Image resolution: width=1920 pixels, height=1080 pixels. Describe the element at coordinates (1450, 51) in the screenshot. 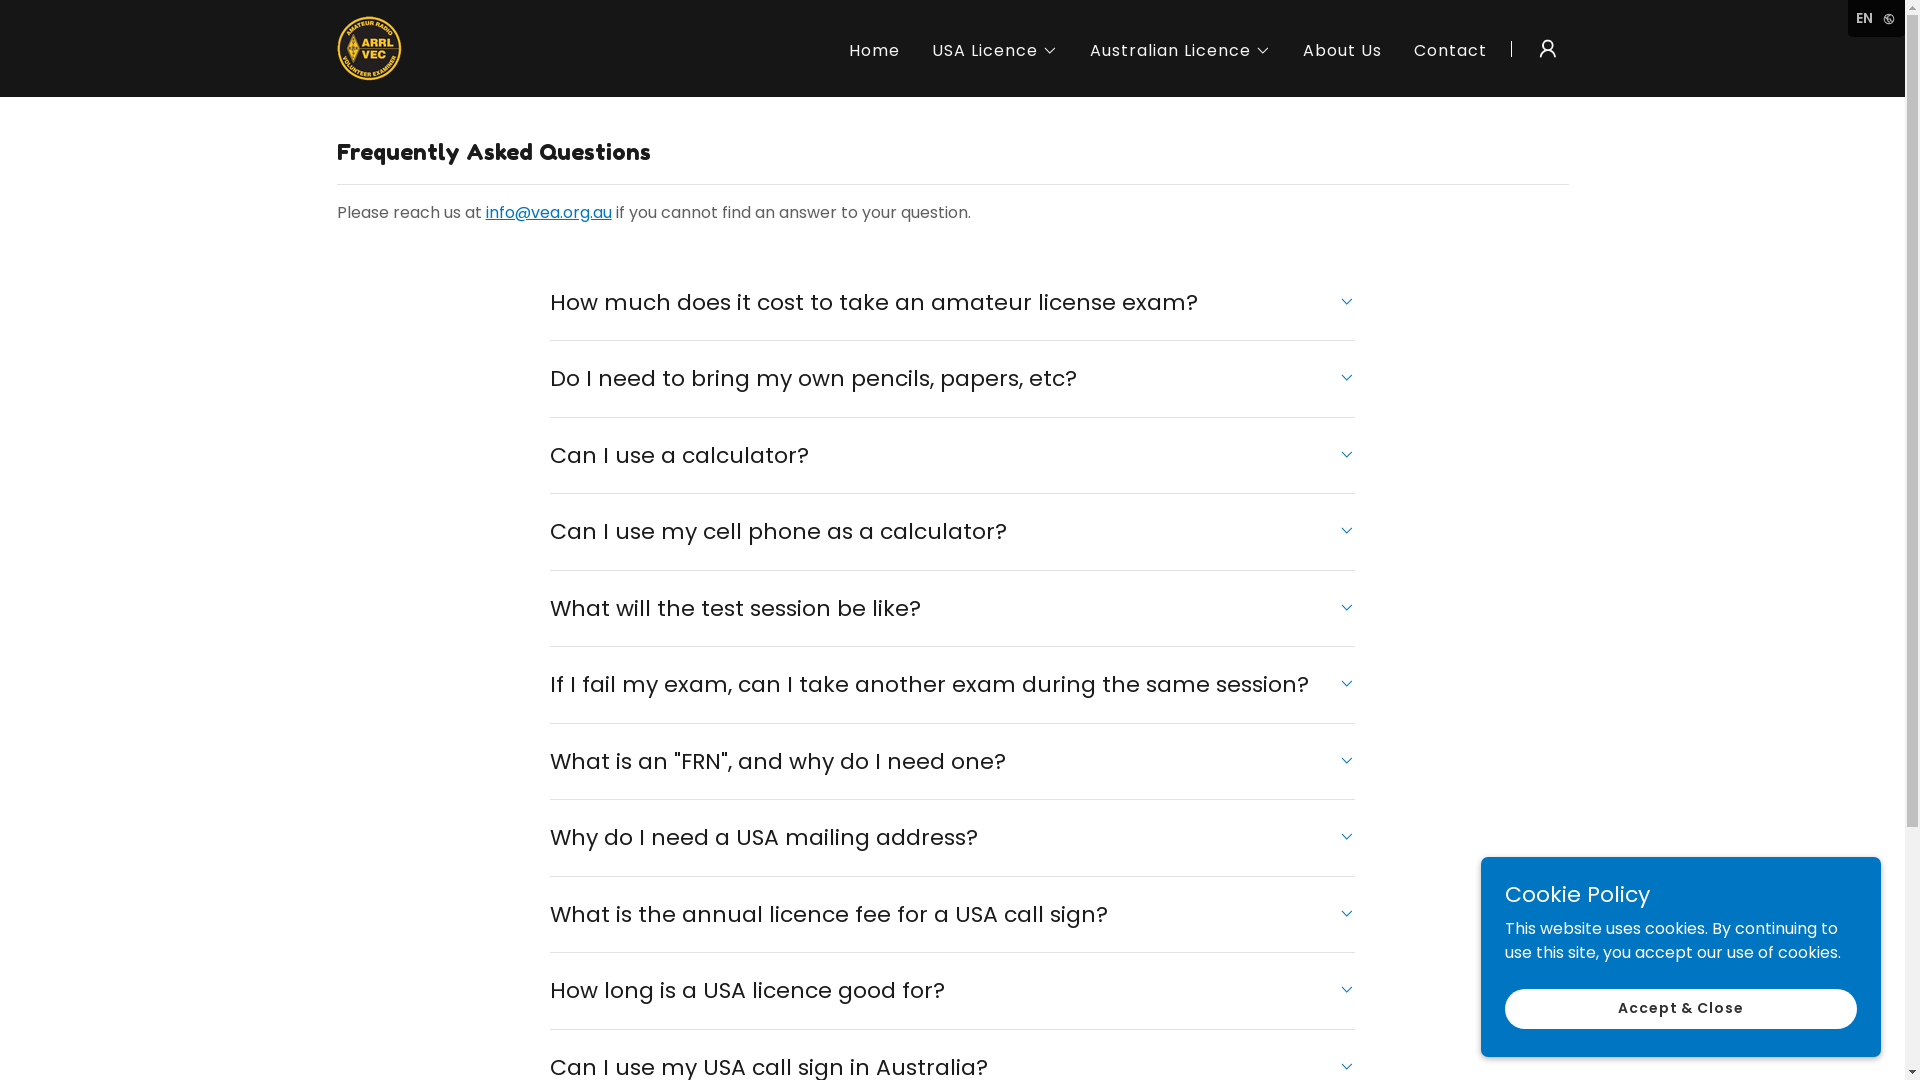

I see `Contact` at that location.